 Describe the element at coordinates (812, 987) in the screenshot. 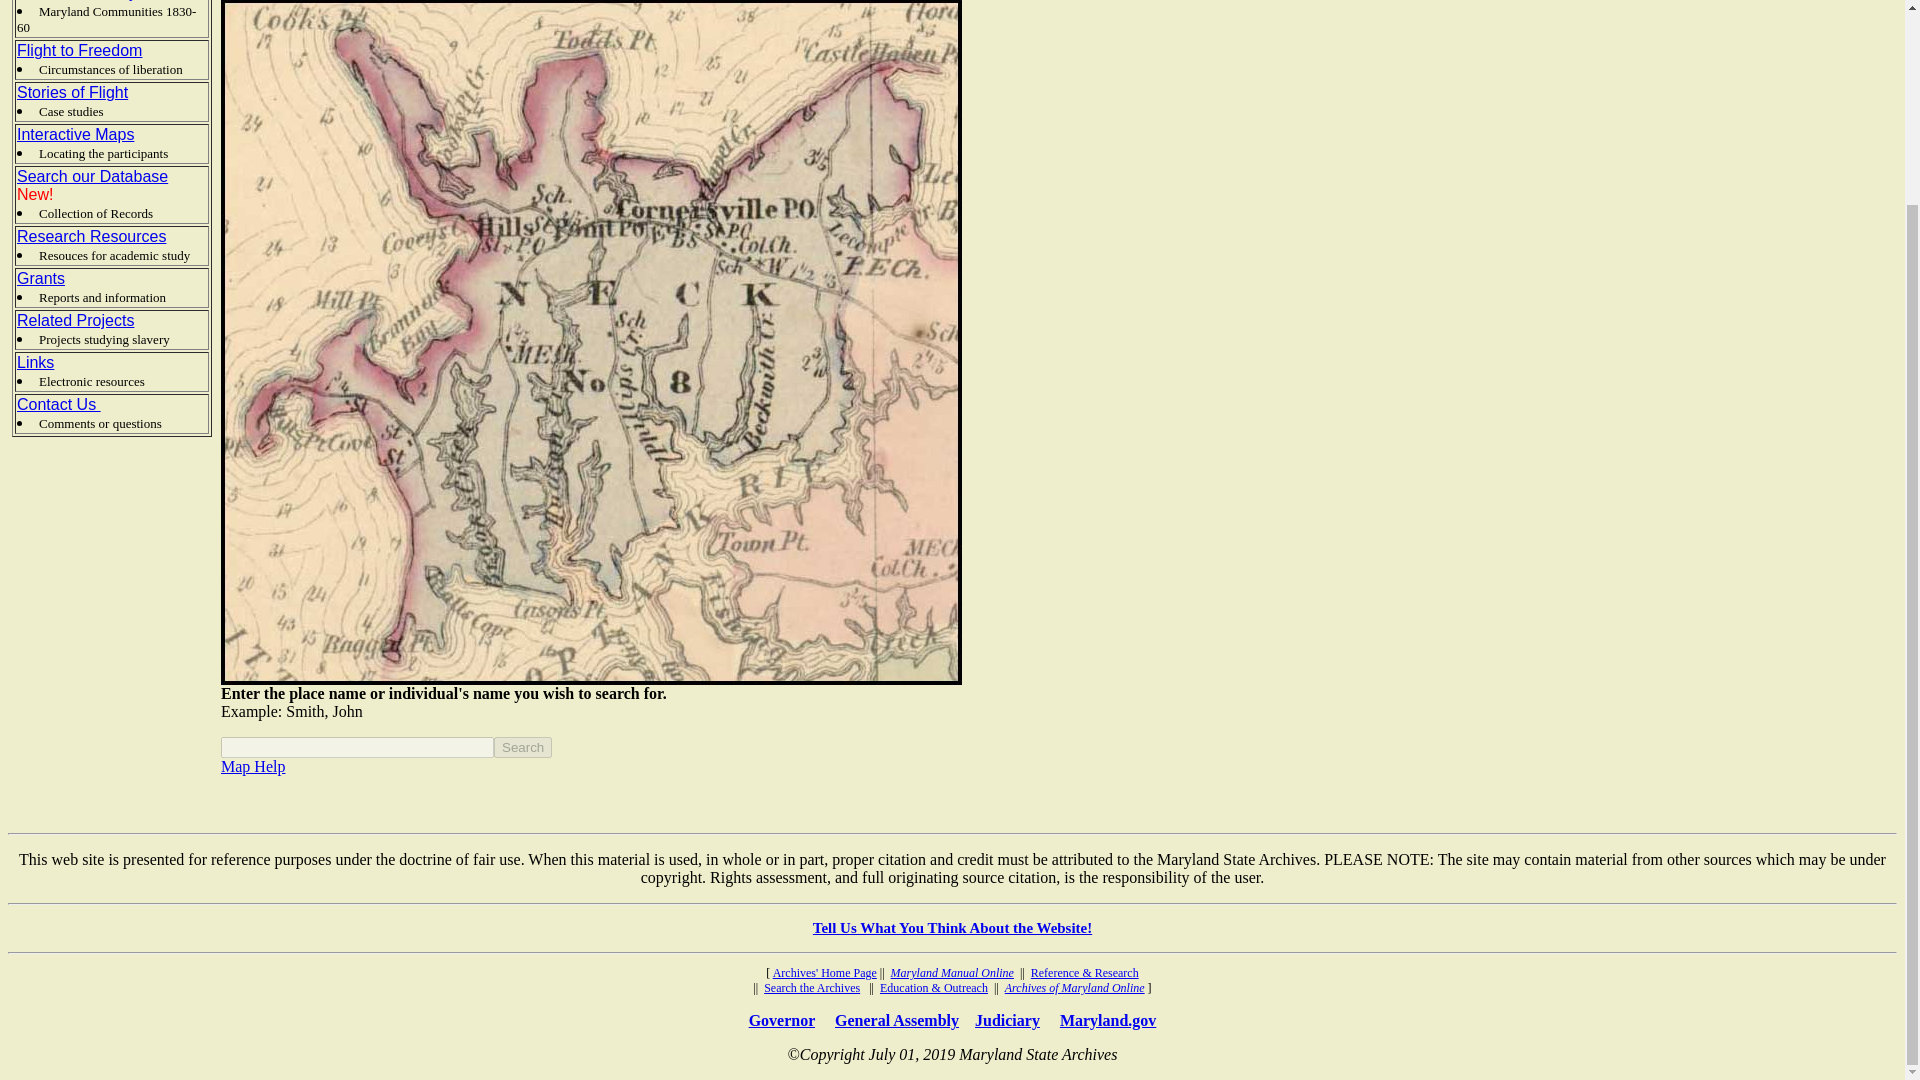

I see `Search the Archives` at that location.